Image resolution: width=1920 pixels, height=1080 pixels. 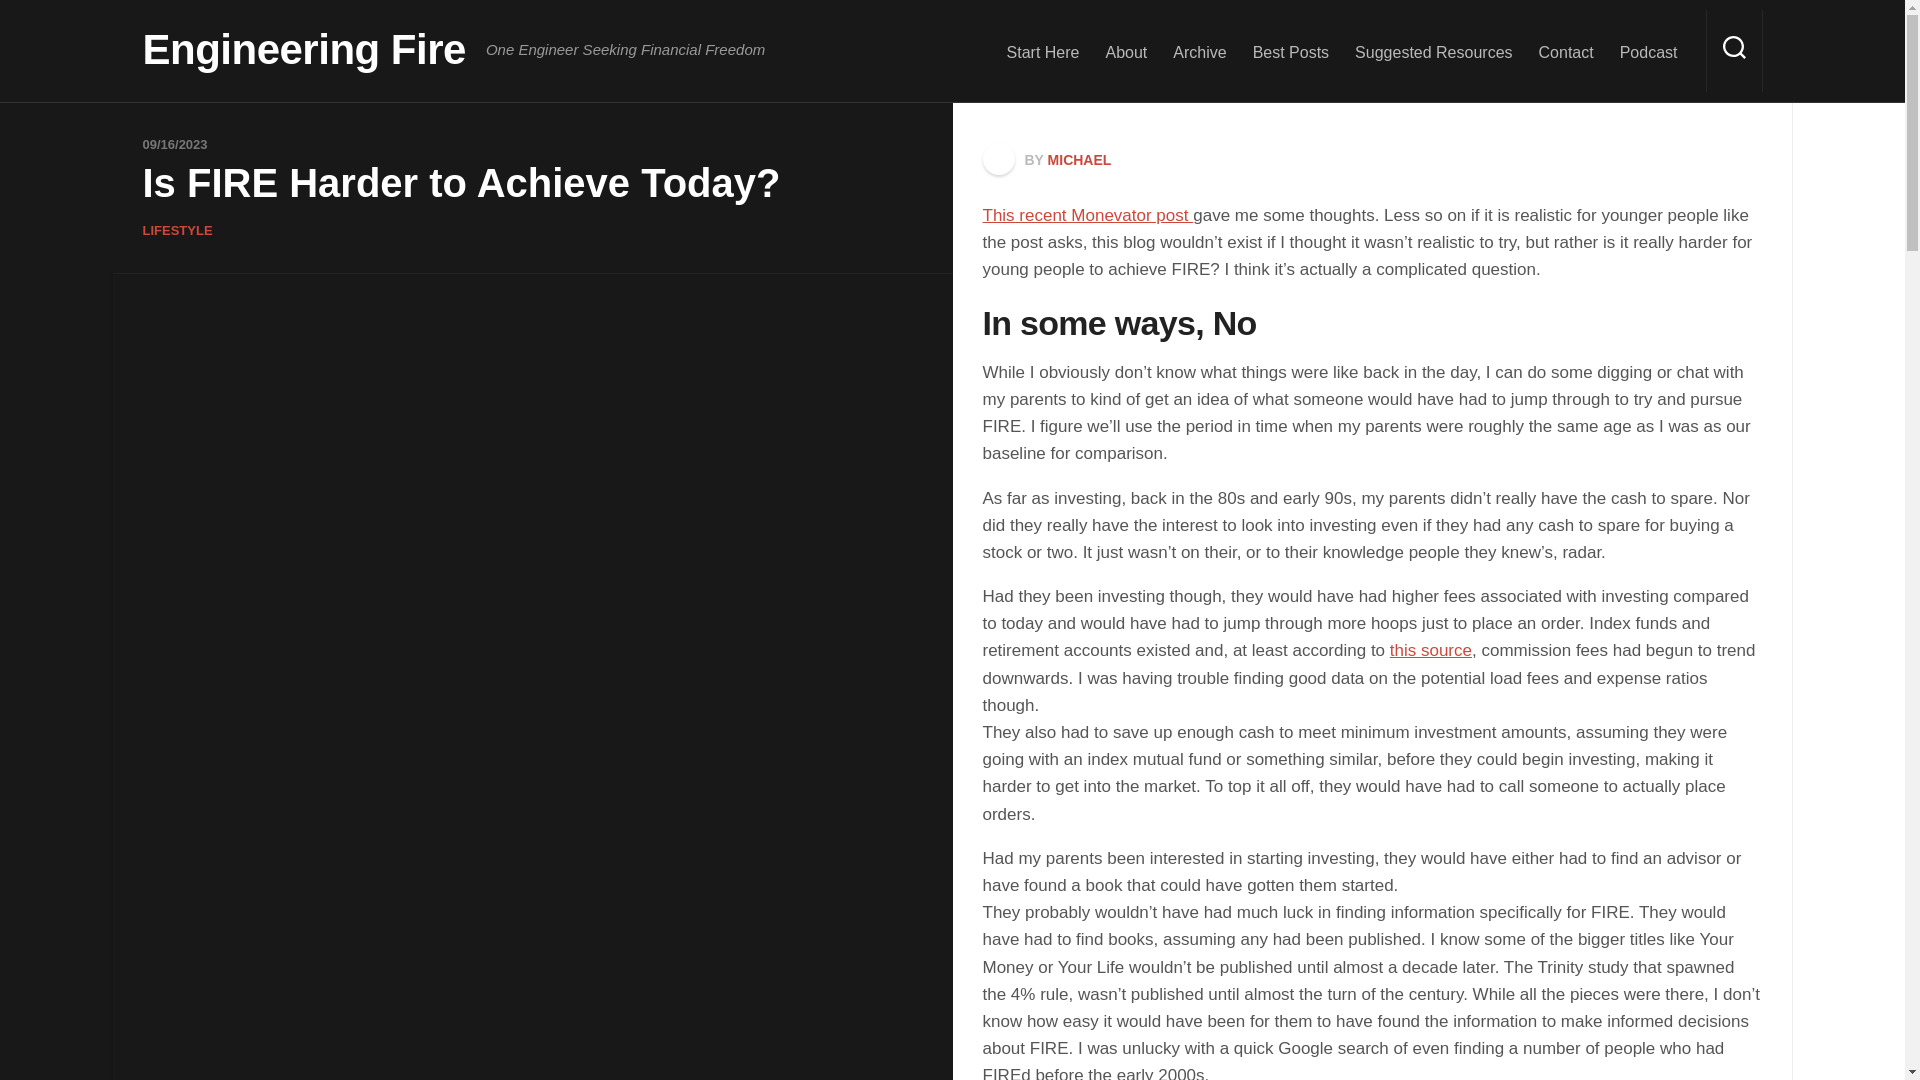 I want to click on LIFESTYLE, so click(x=176, y=230).